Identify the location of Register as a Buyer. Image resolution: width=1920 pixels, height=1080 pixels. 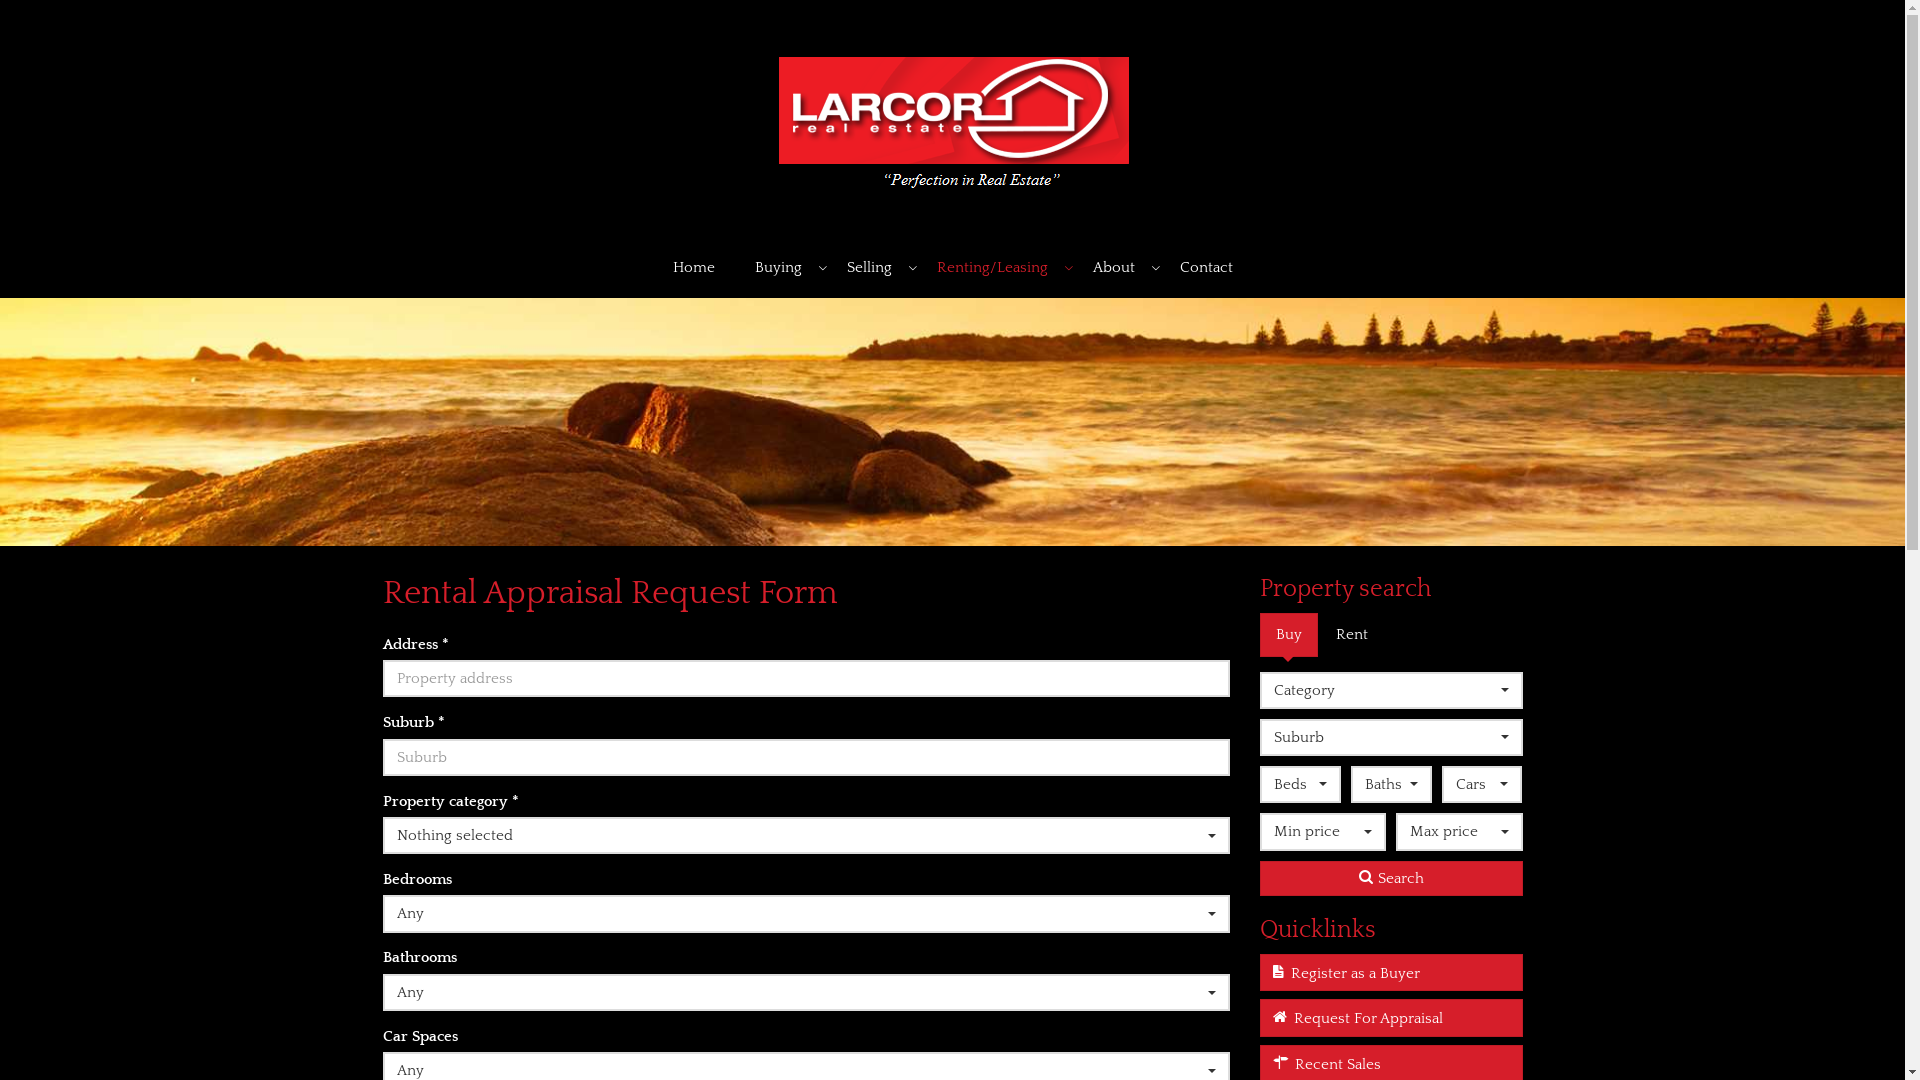
(1392, 972).